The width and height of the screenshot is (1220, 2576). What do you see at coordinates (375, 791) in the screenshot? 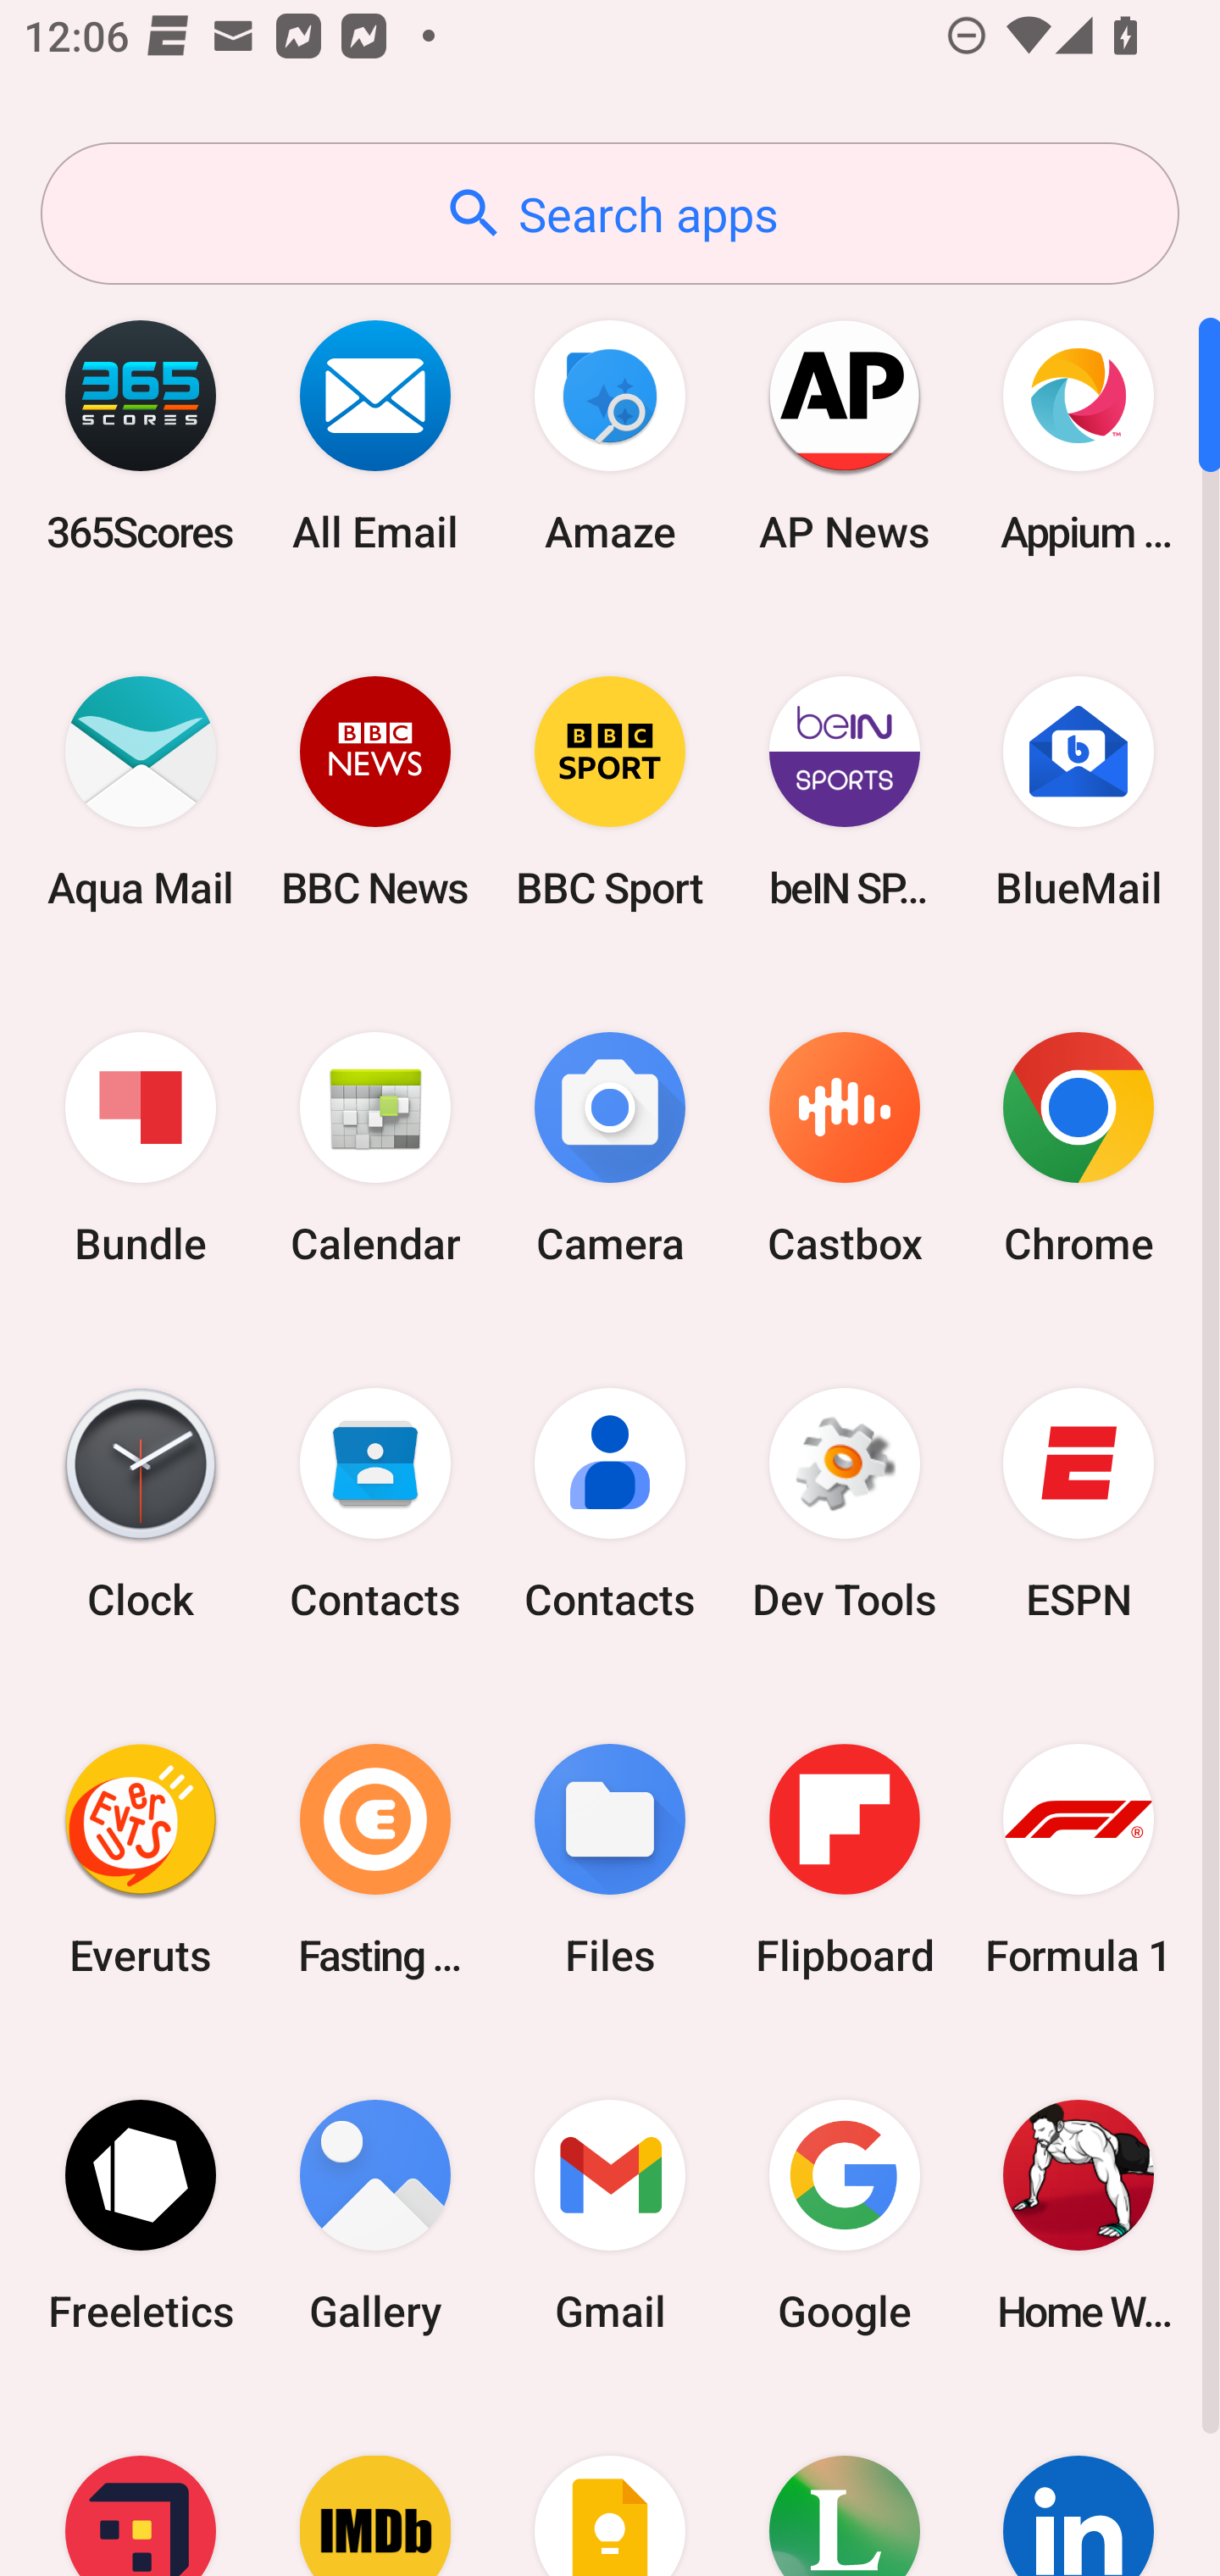
I see `BBC News` at bounding box center [375, 791].